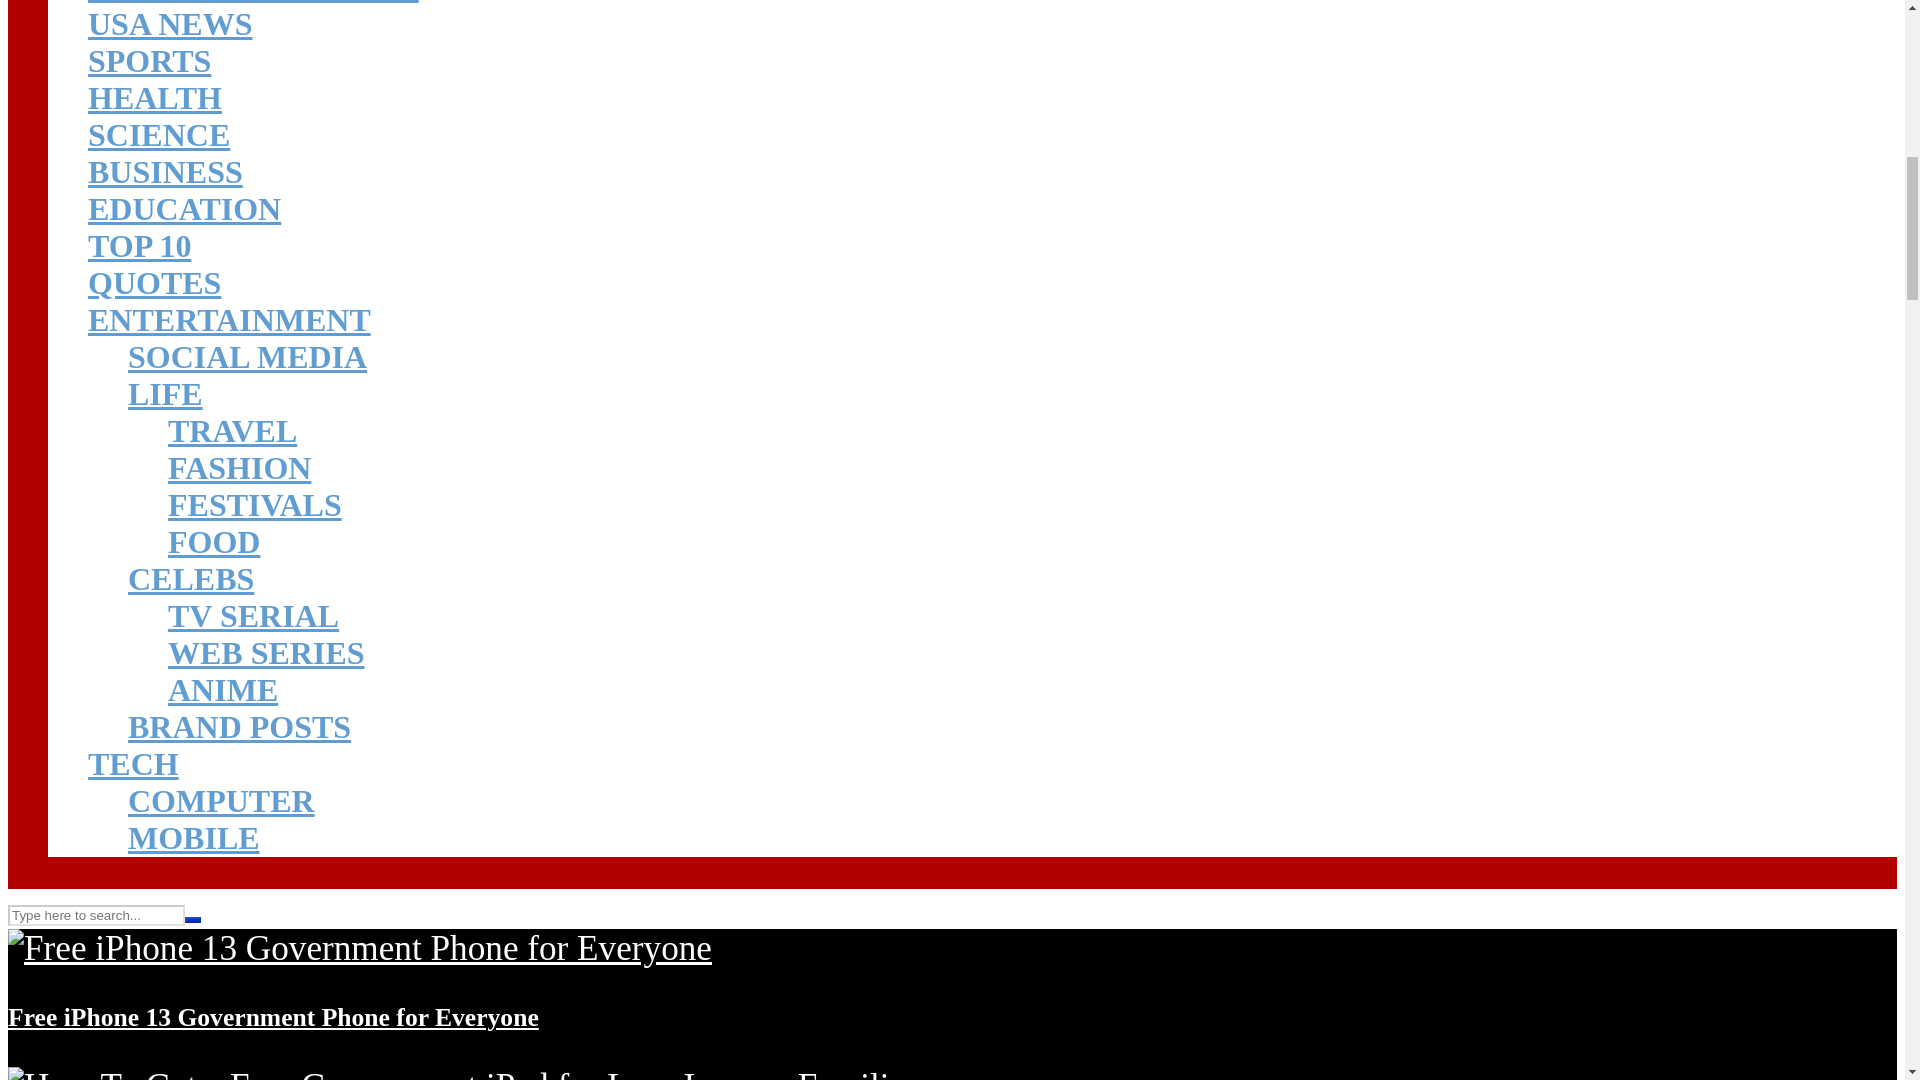 The image size is (1920, 1080). I want to click on ENTERTAINMENT, so click(229, 320).